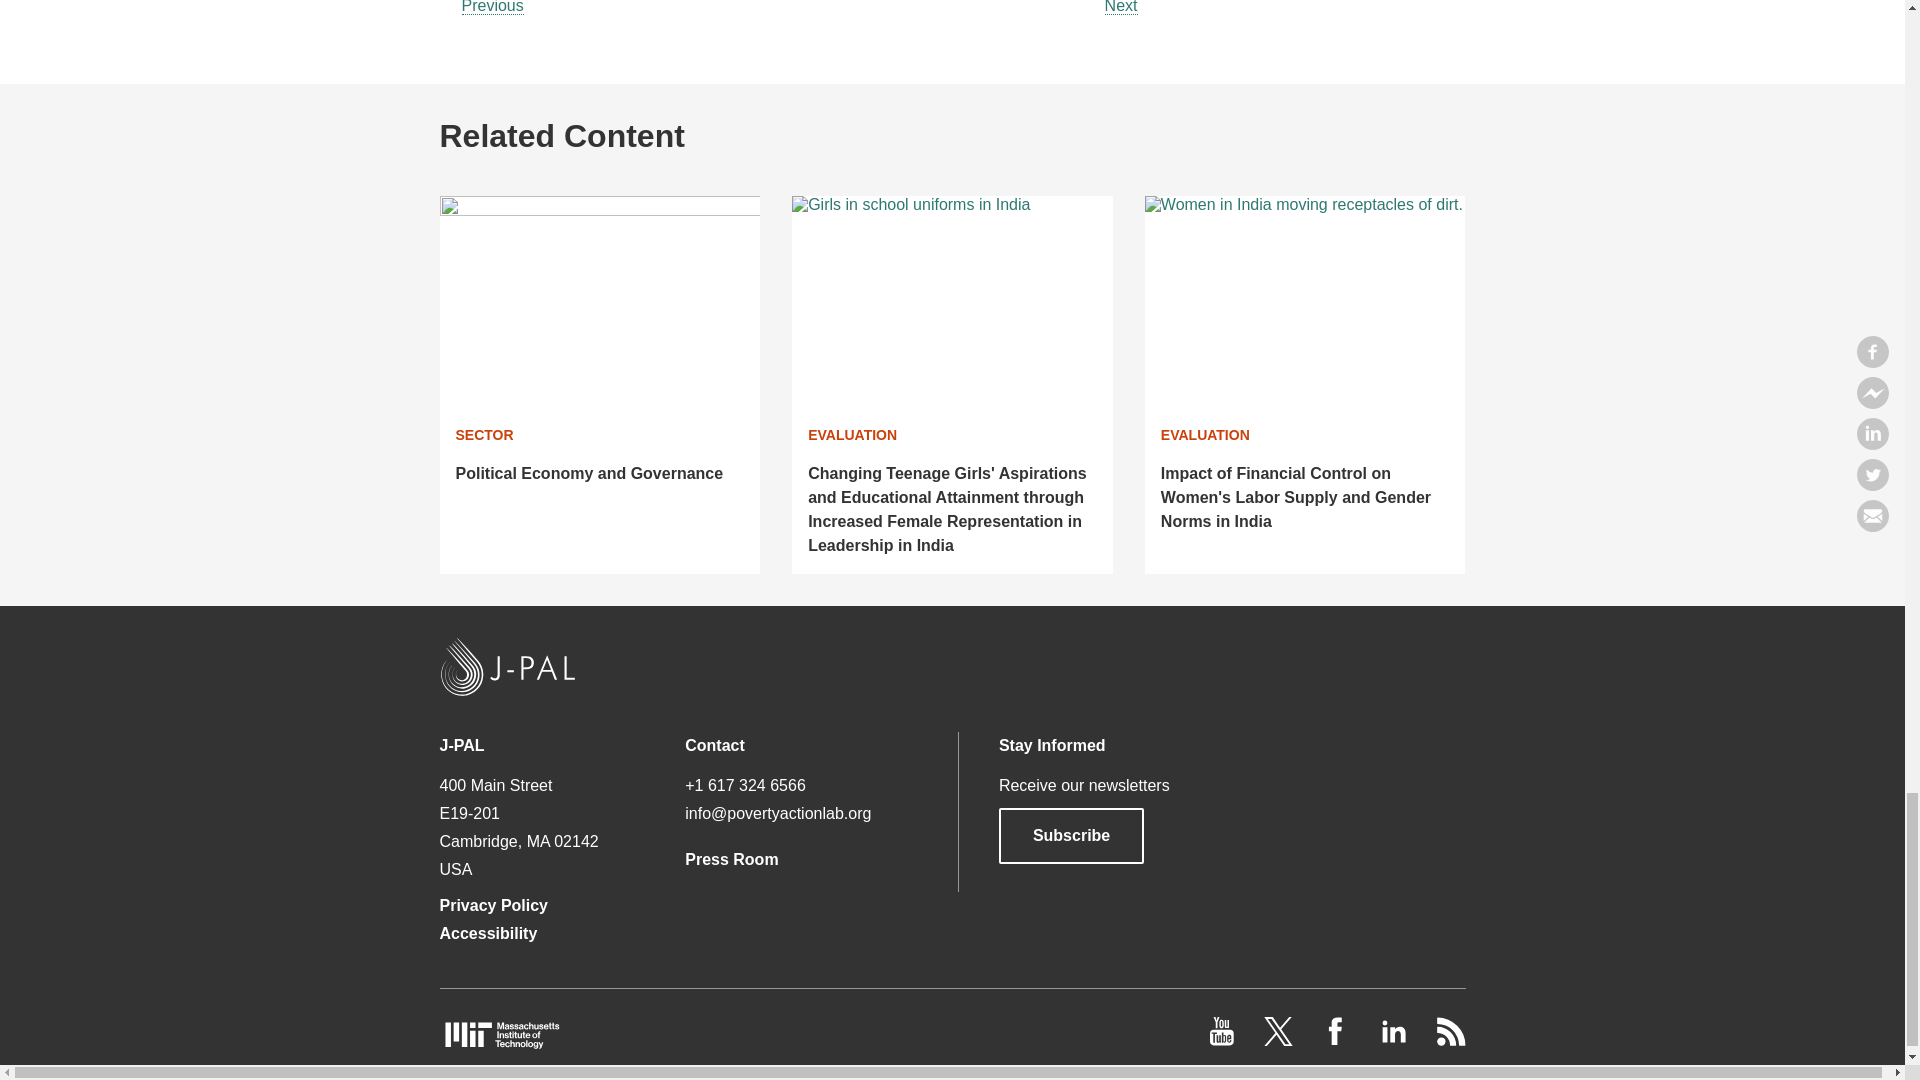 The height and width of the screenshot is (1080, 1920). What do you see at coordinates (1224, 1040) in the screenshot?
I see `youtube` at bounding box center [1224, 1040].